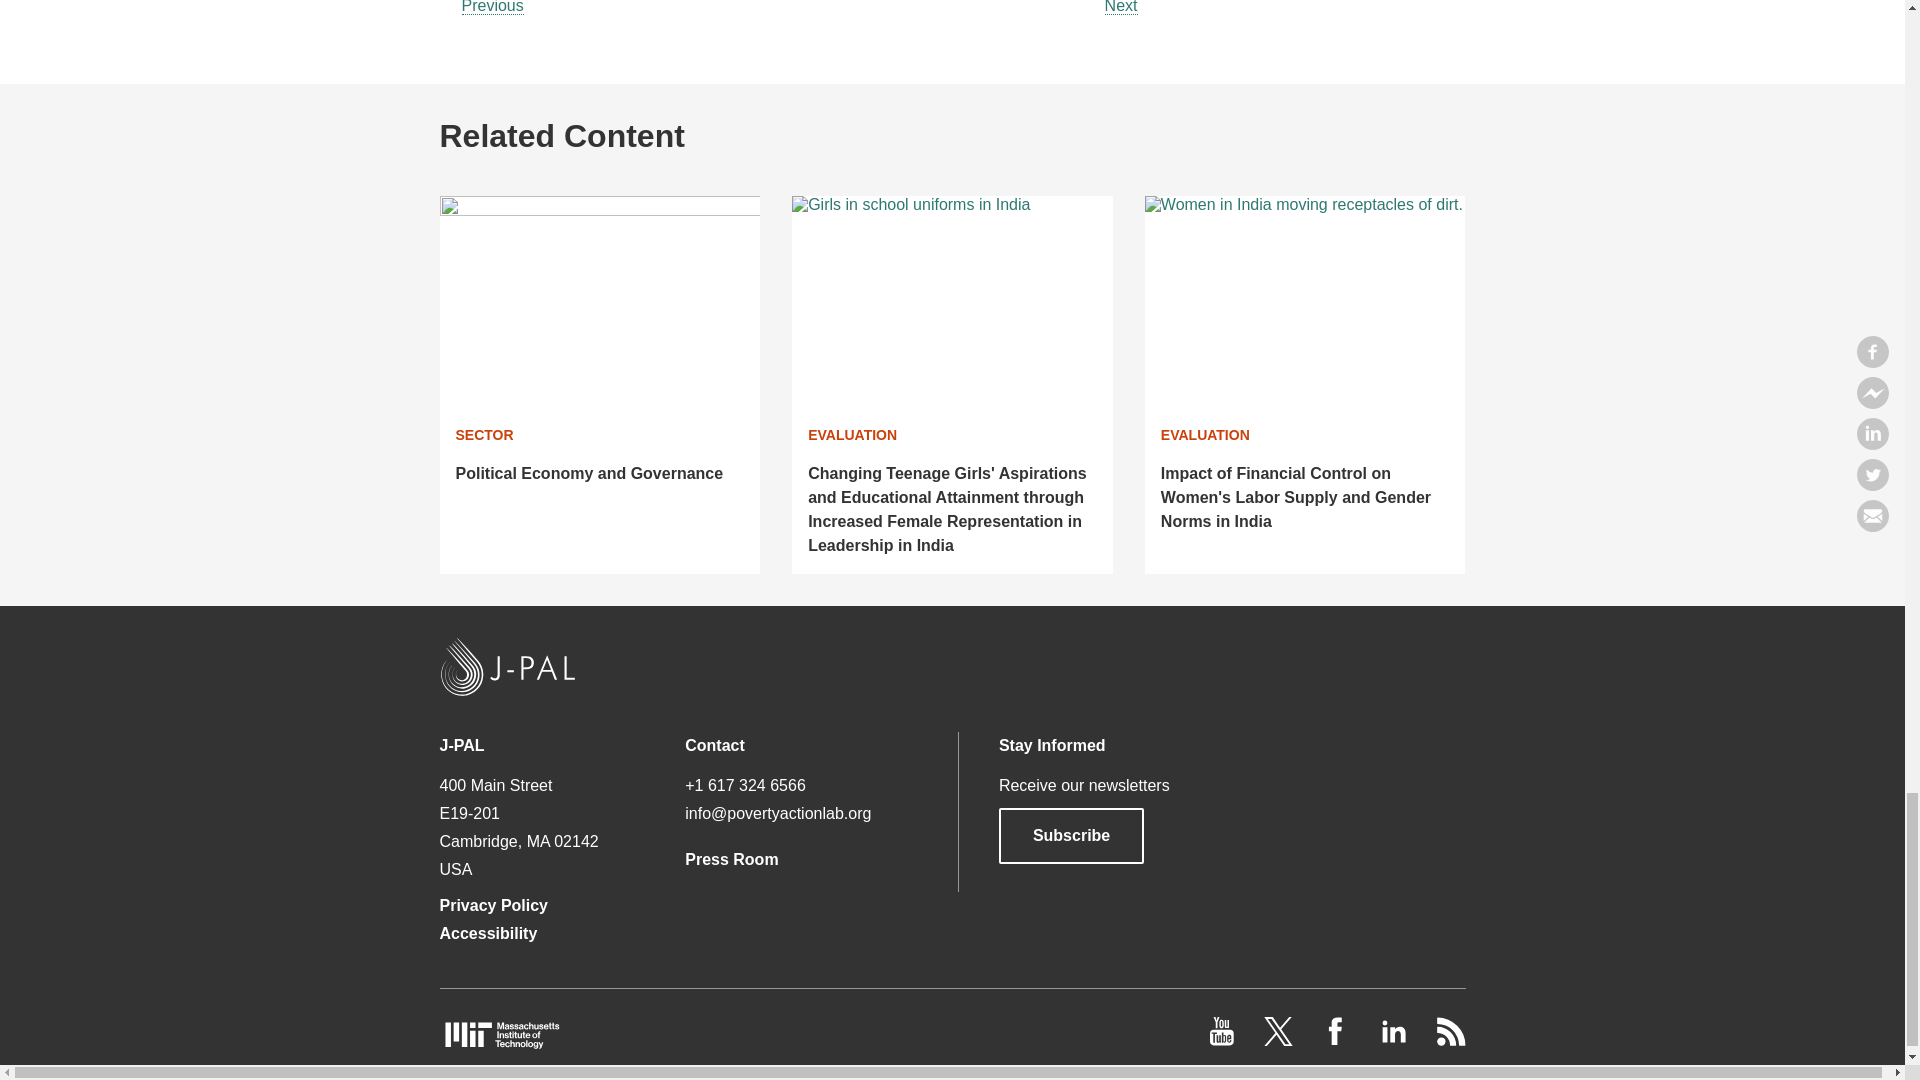 The height and width of the screenshot is (1080, 1920). What do you see at coordinates (1224, 1040) in the screenshot?
I see `youtube` at bounding box center [1224, 1040].